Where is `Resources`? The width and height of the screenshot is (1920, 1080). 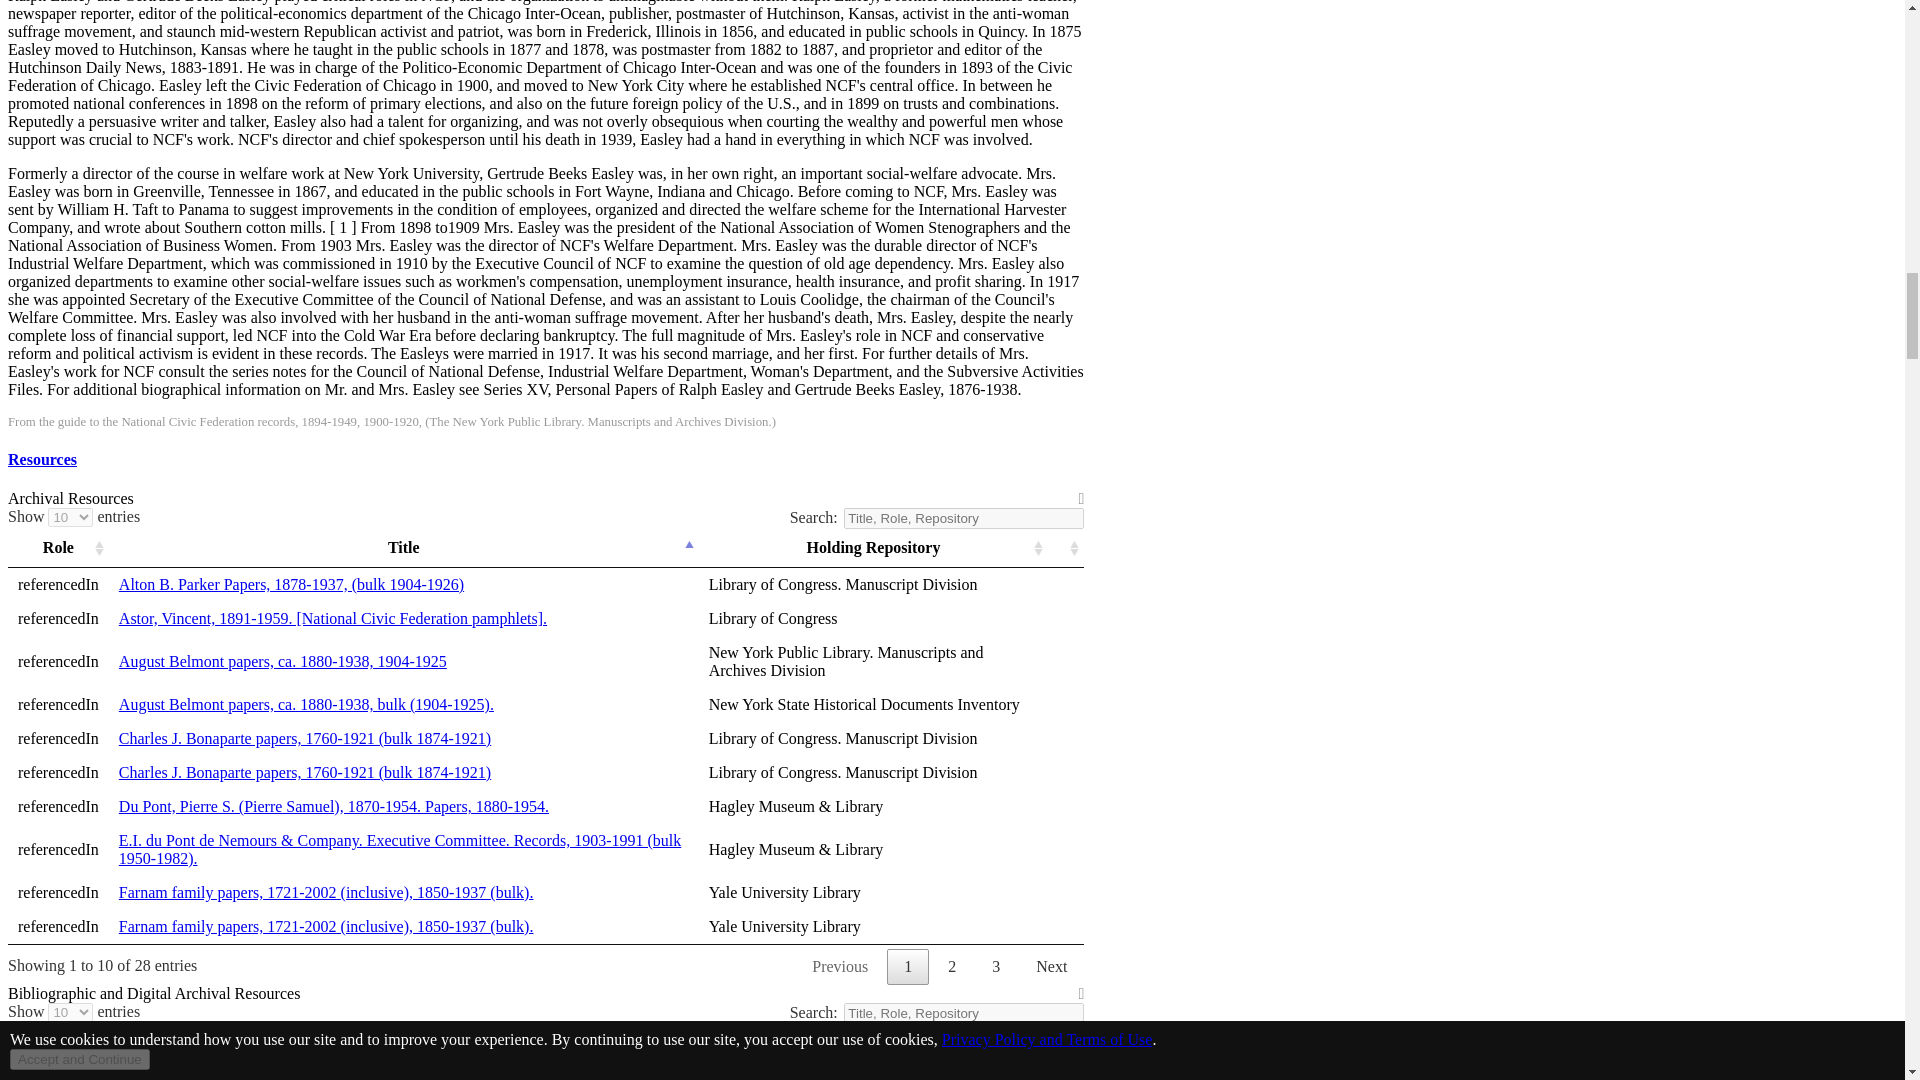 Resources is located at coordinates (42, 459).